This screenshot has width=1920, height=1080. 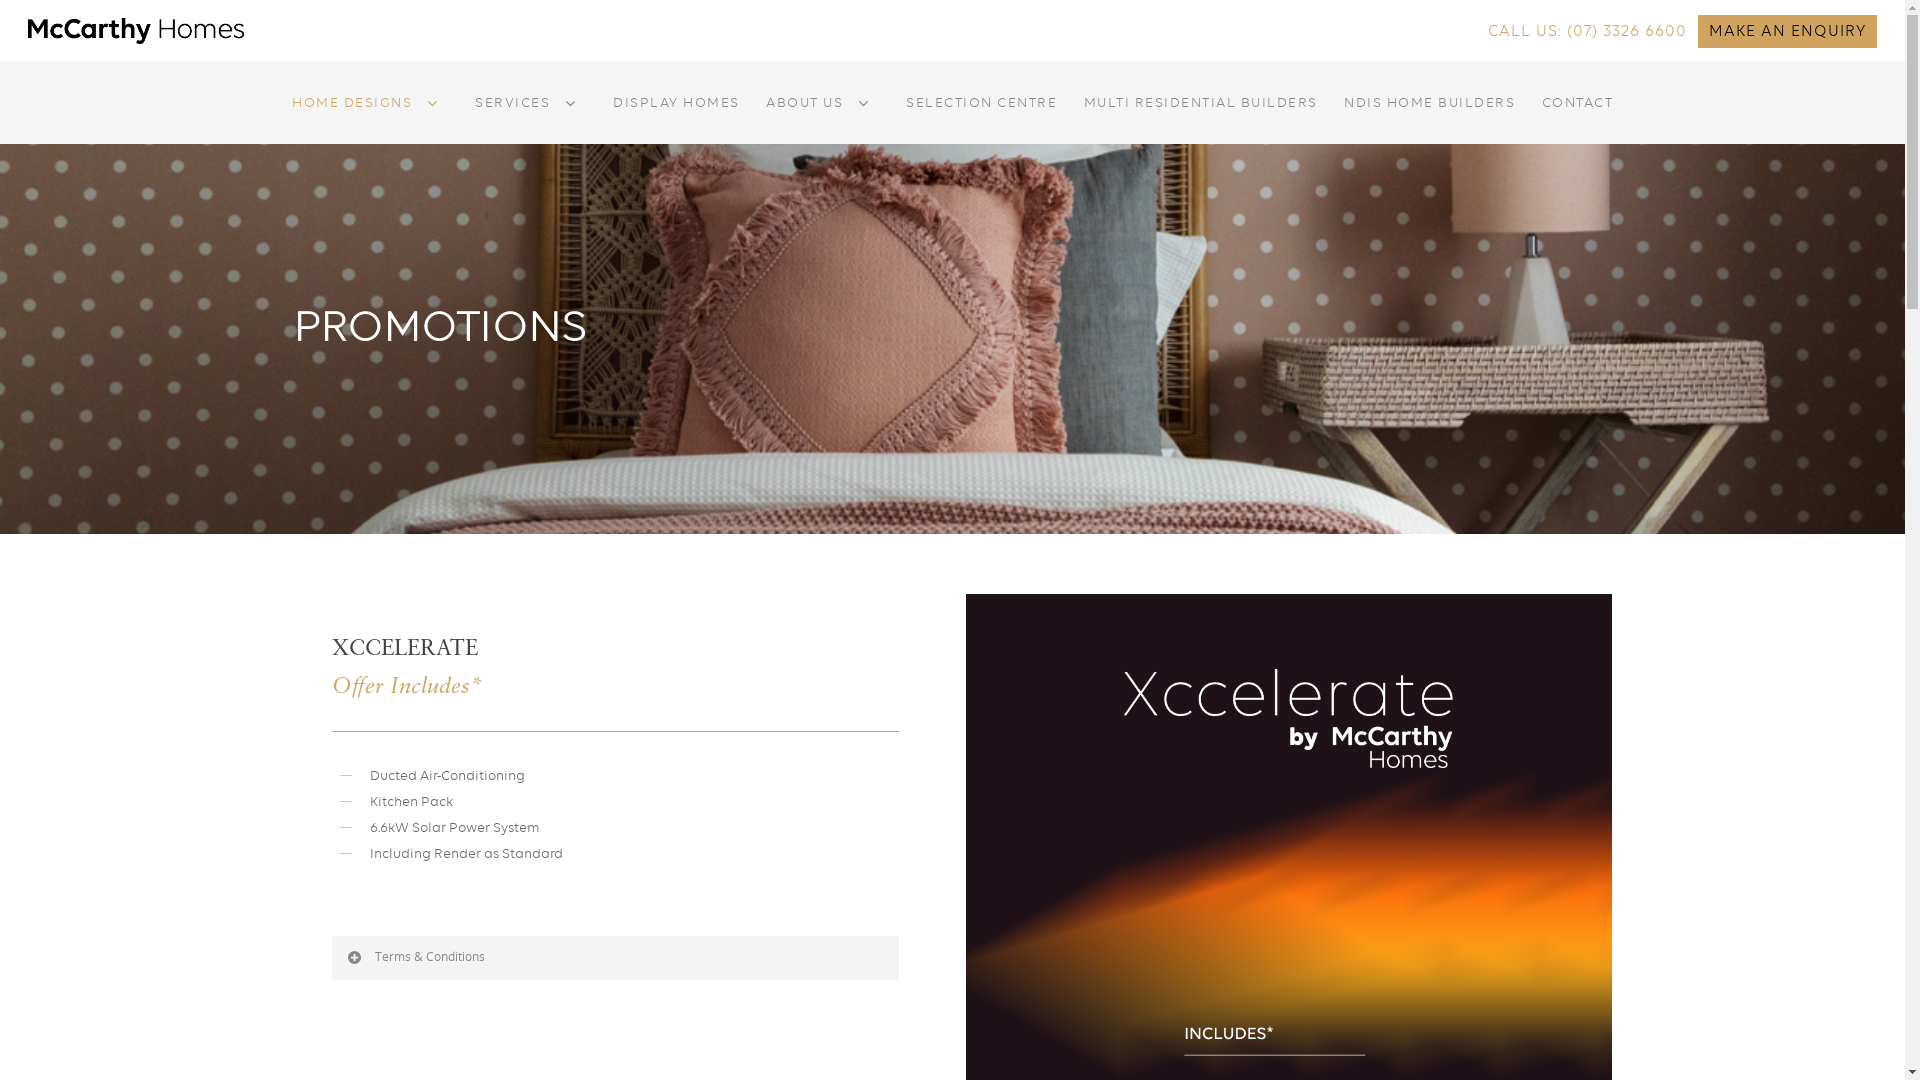 I want to click on MULTI RESIDENTIAL BUILDERS, so click(x=1201, y=117).